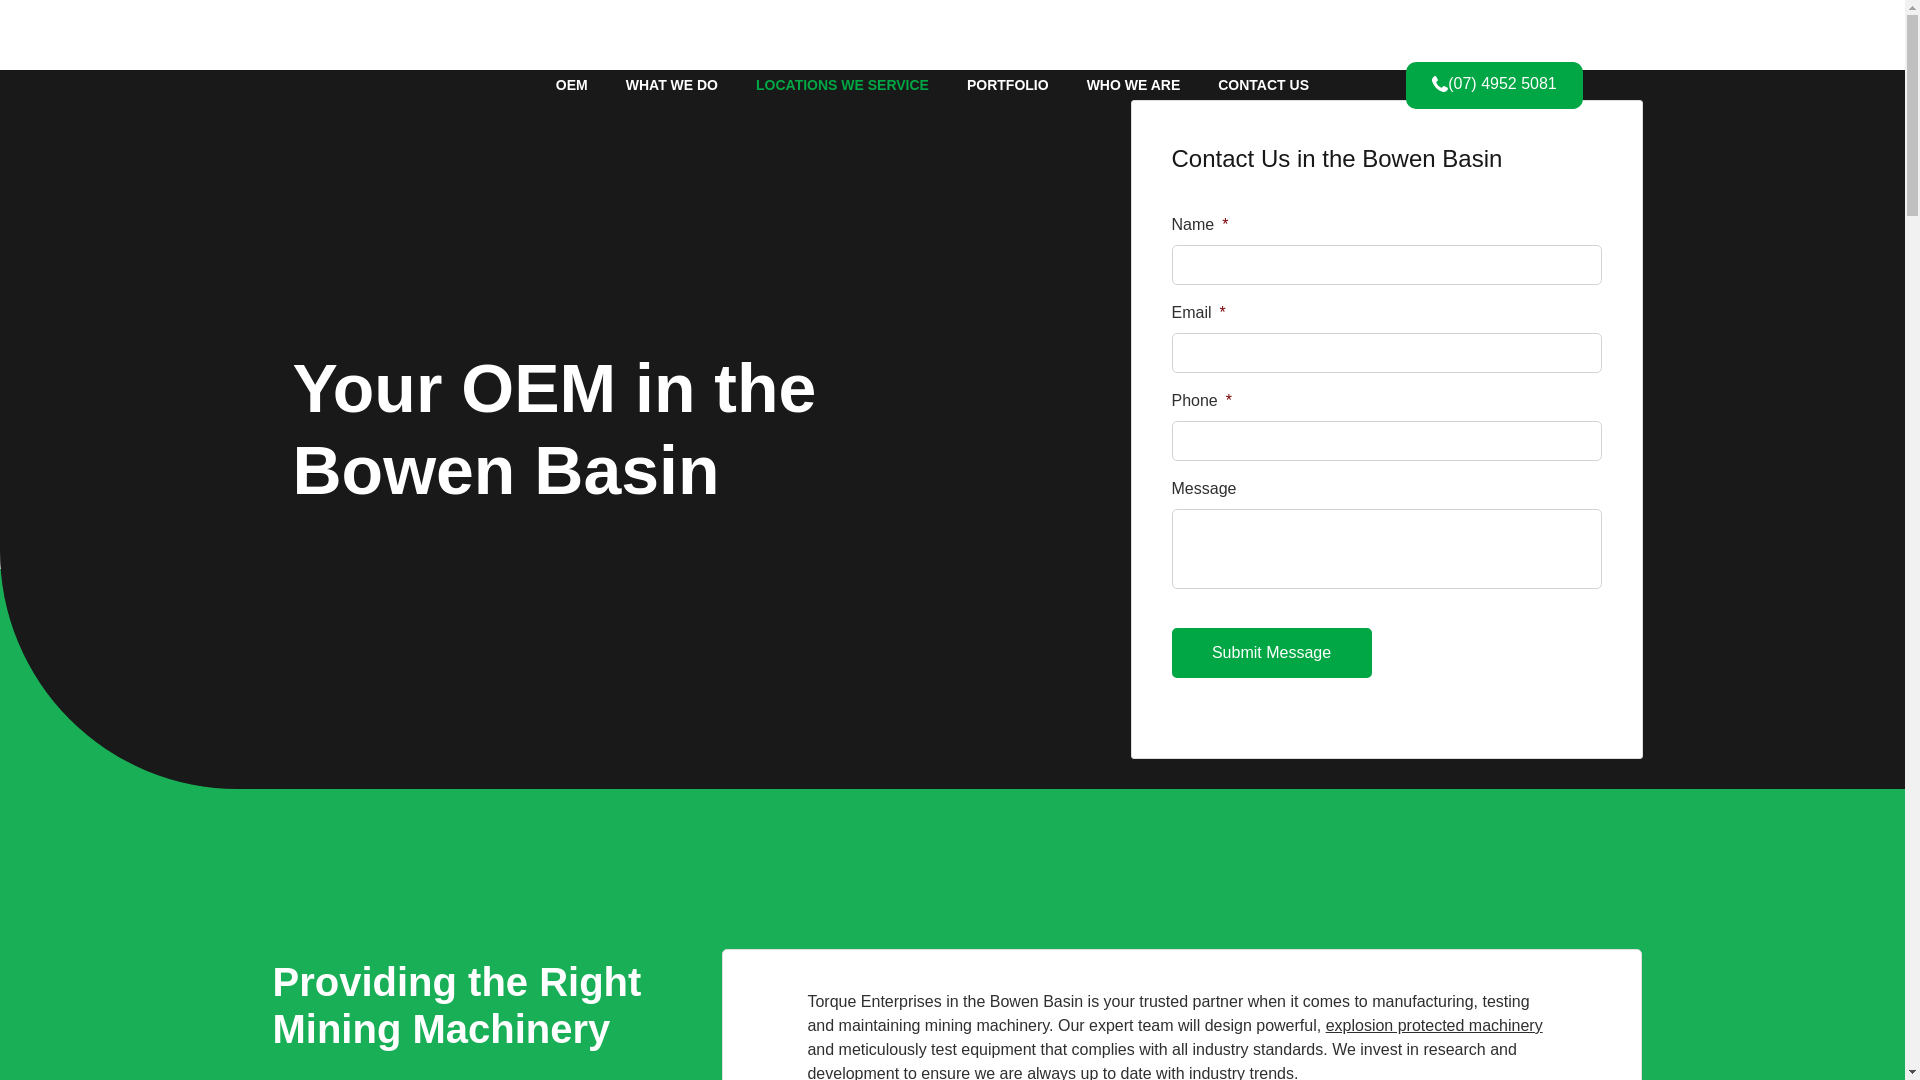 The image size is (1920, 1080). I want to click on LOCATIONS WE SERVICE, so click(842, 84).